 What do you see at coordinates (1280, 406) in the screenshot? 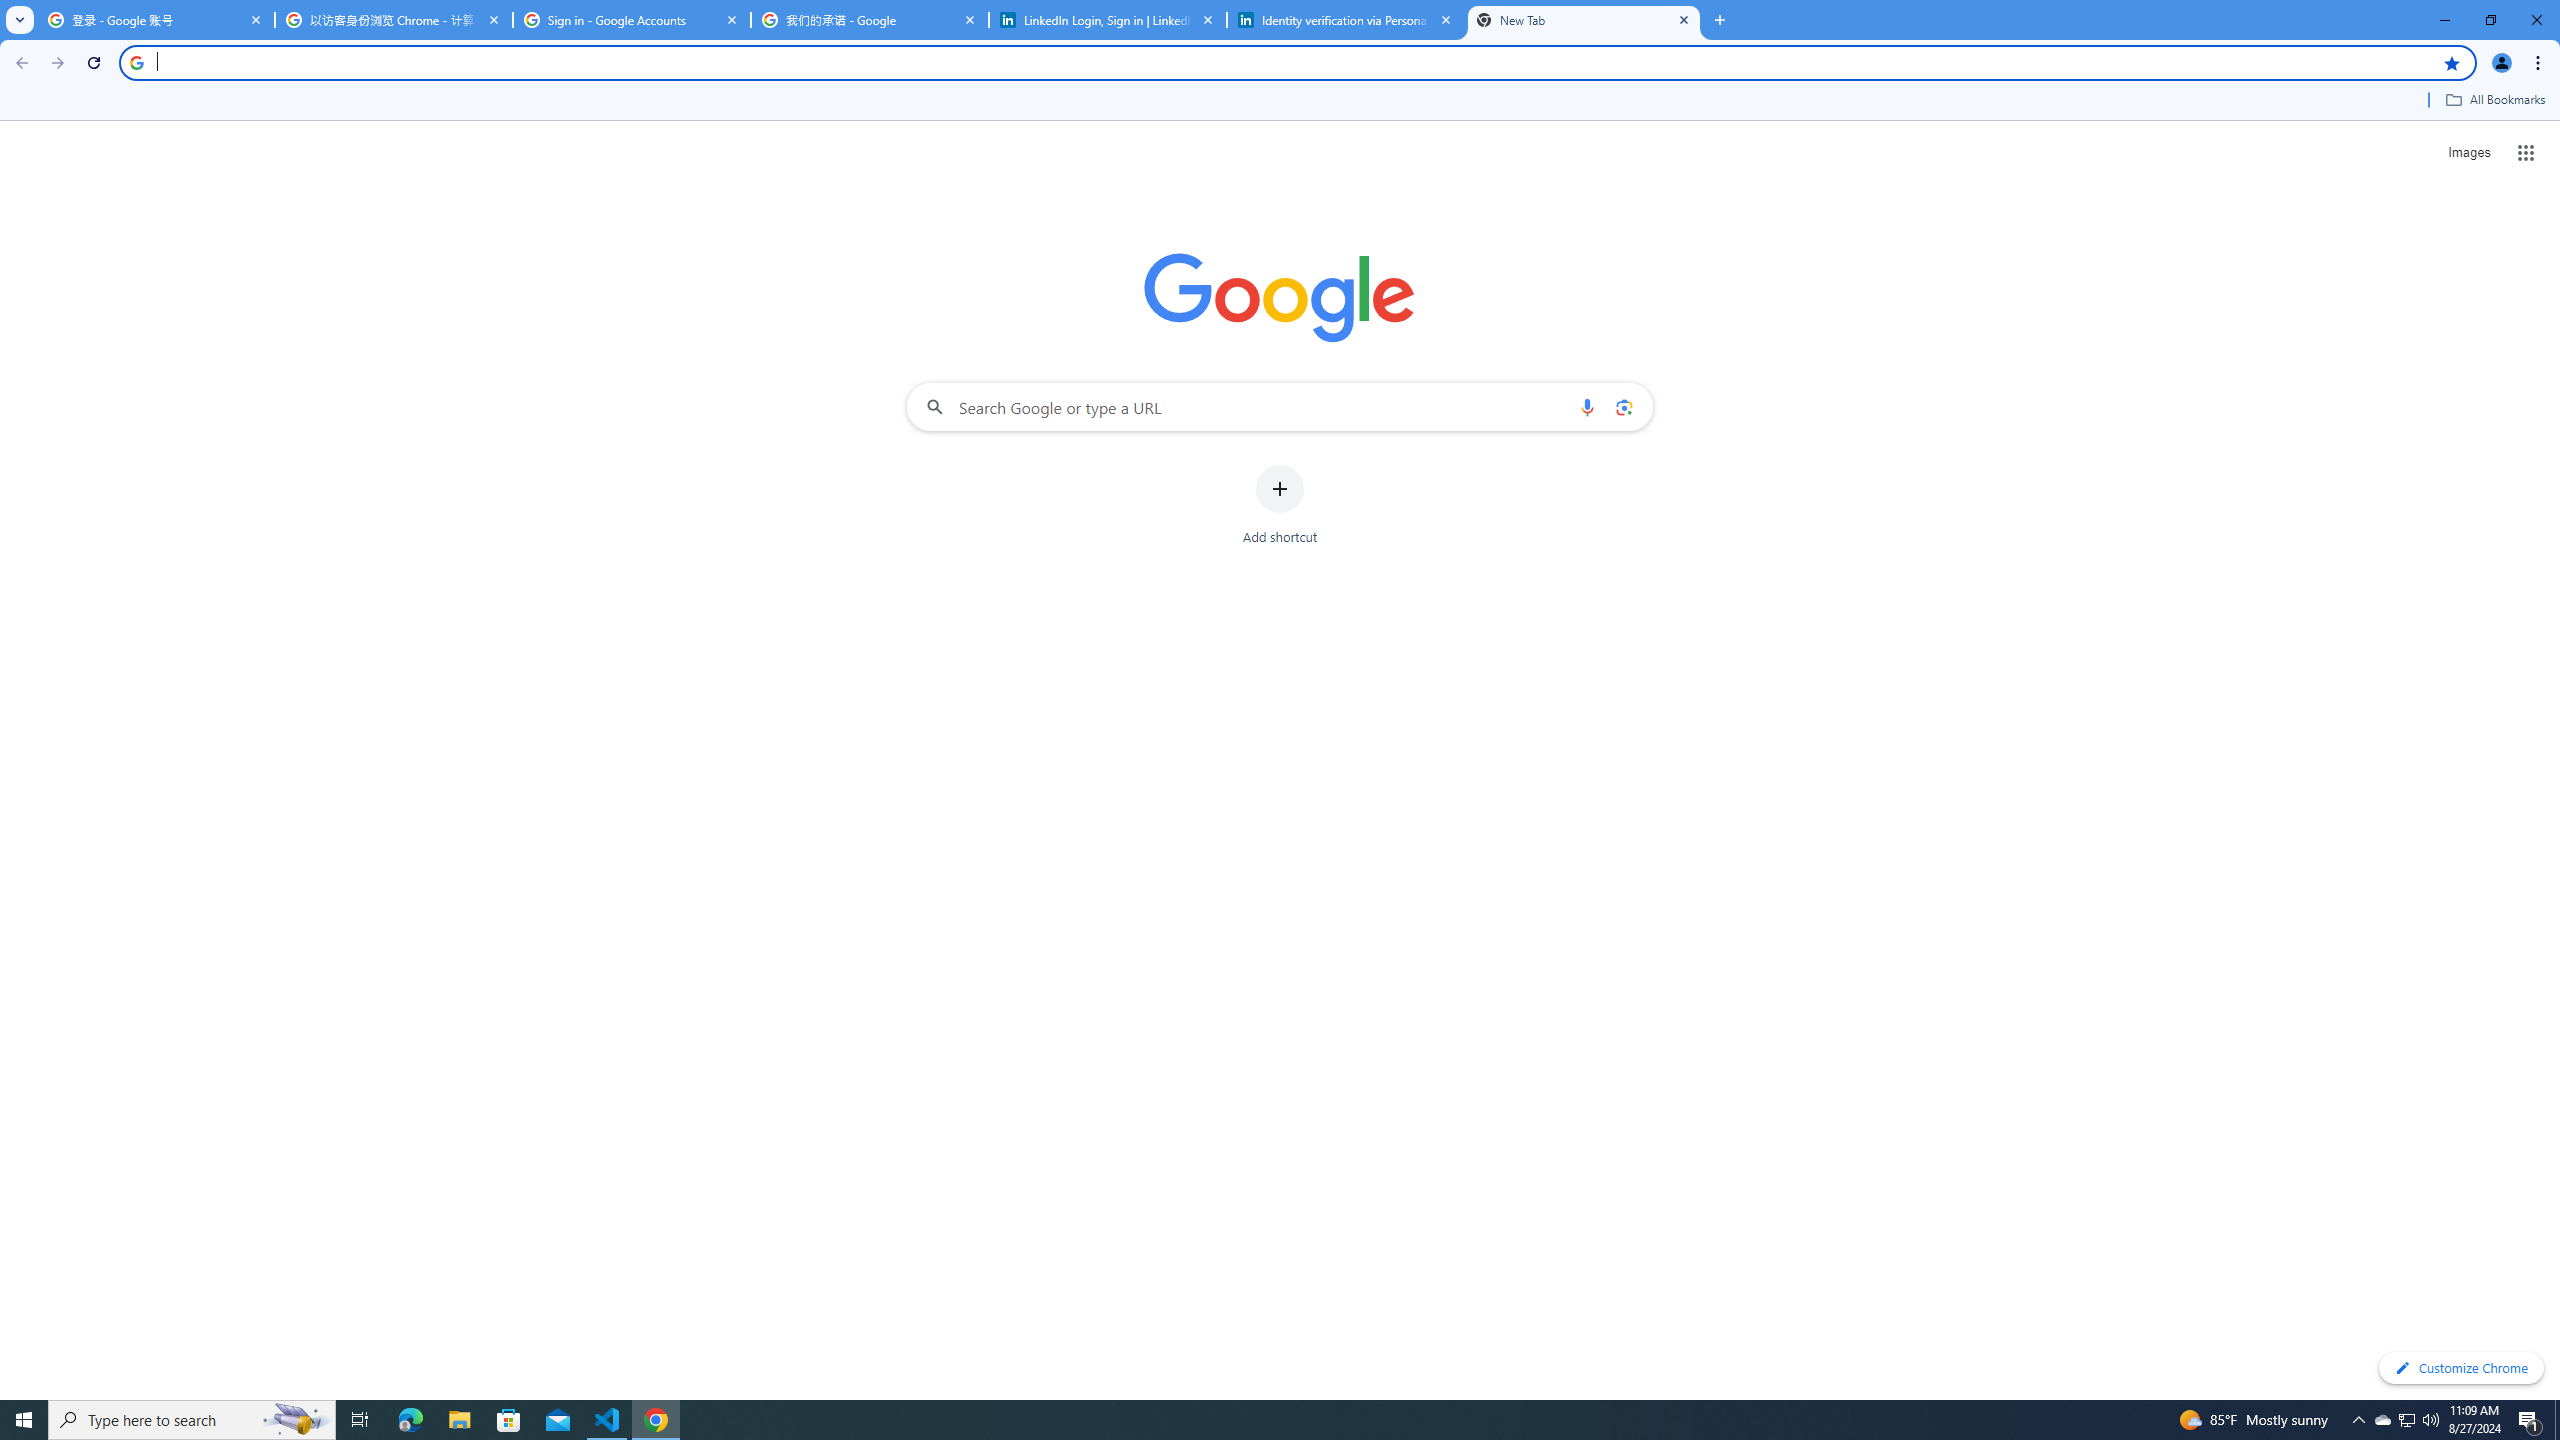
I see `Search Google or type a URL` at bounding box center [1280, 406].